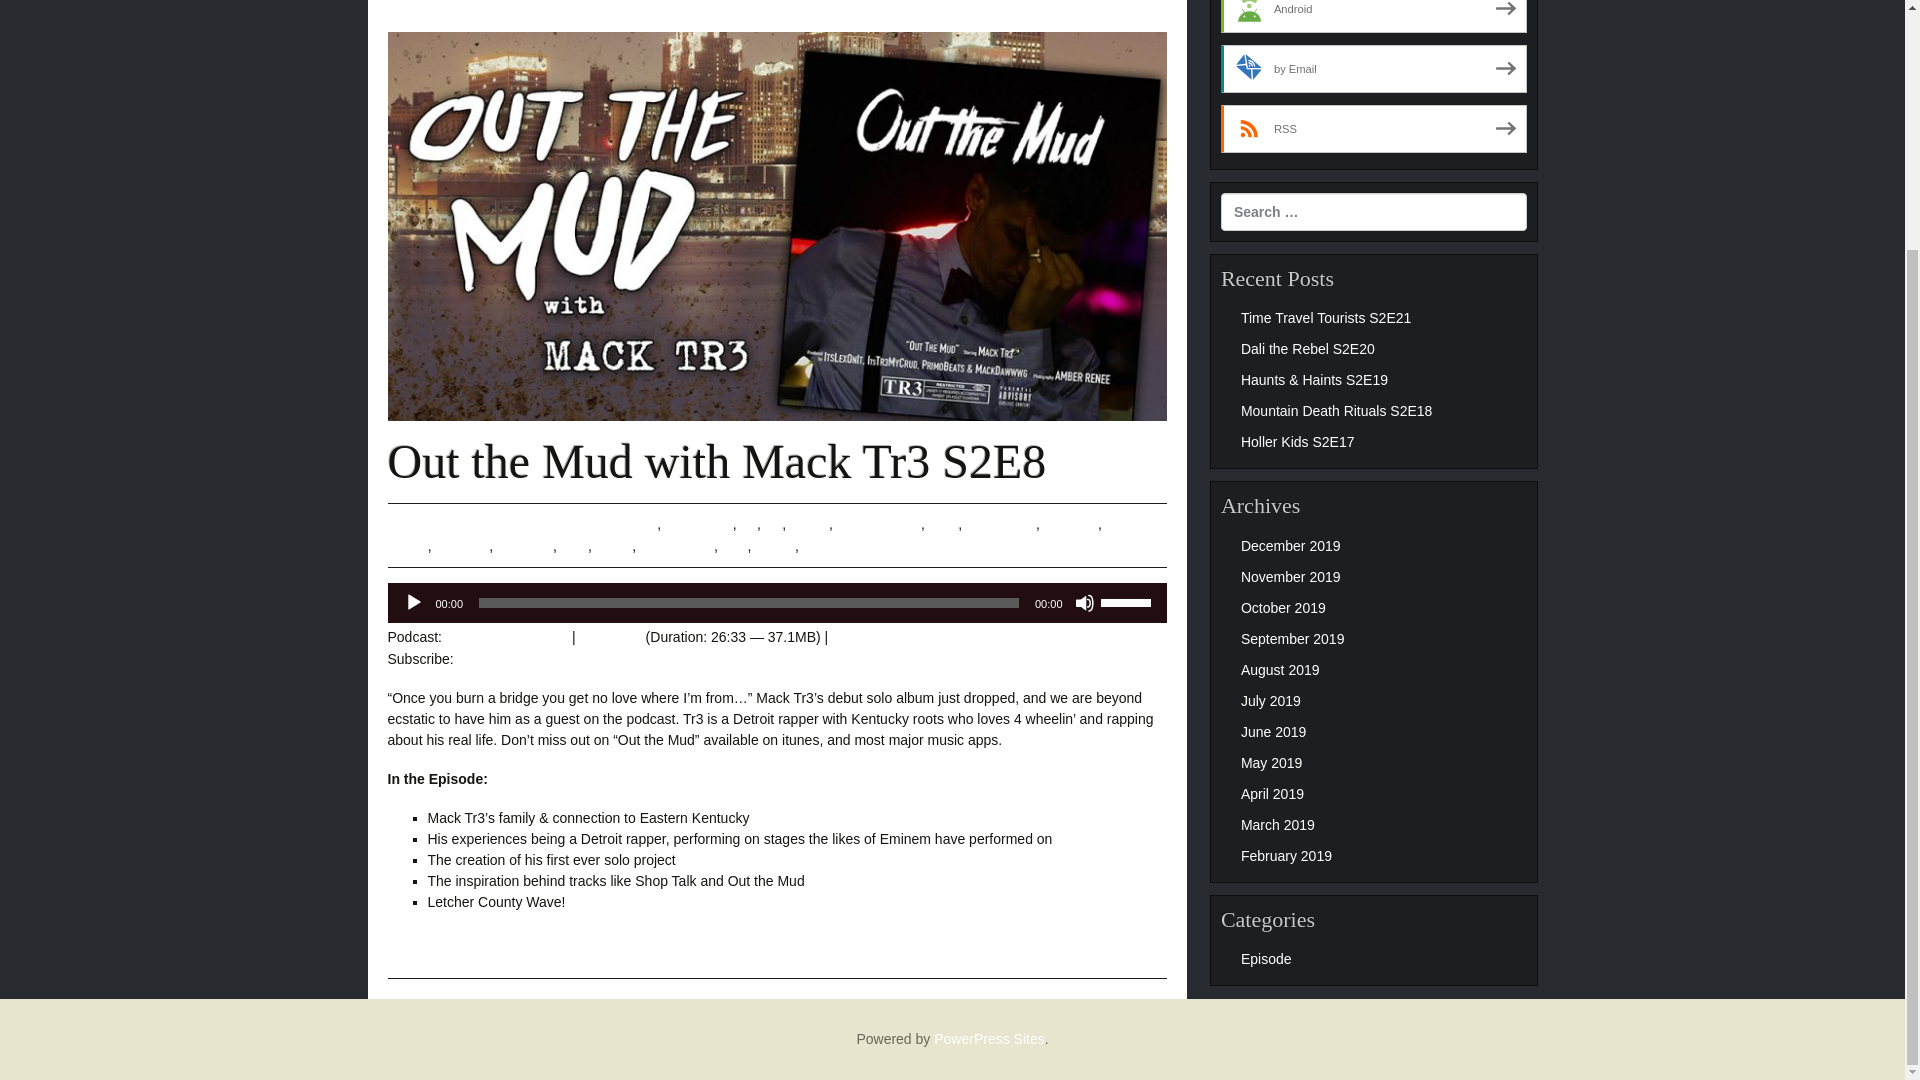 The image size is (1920, 1080). What do you see at coordinates (472, 659) in the screenshot?
I see `RSS` at bounding box center [472, 659].